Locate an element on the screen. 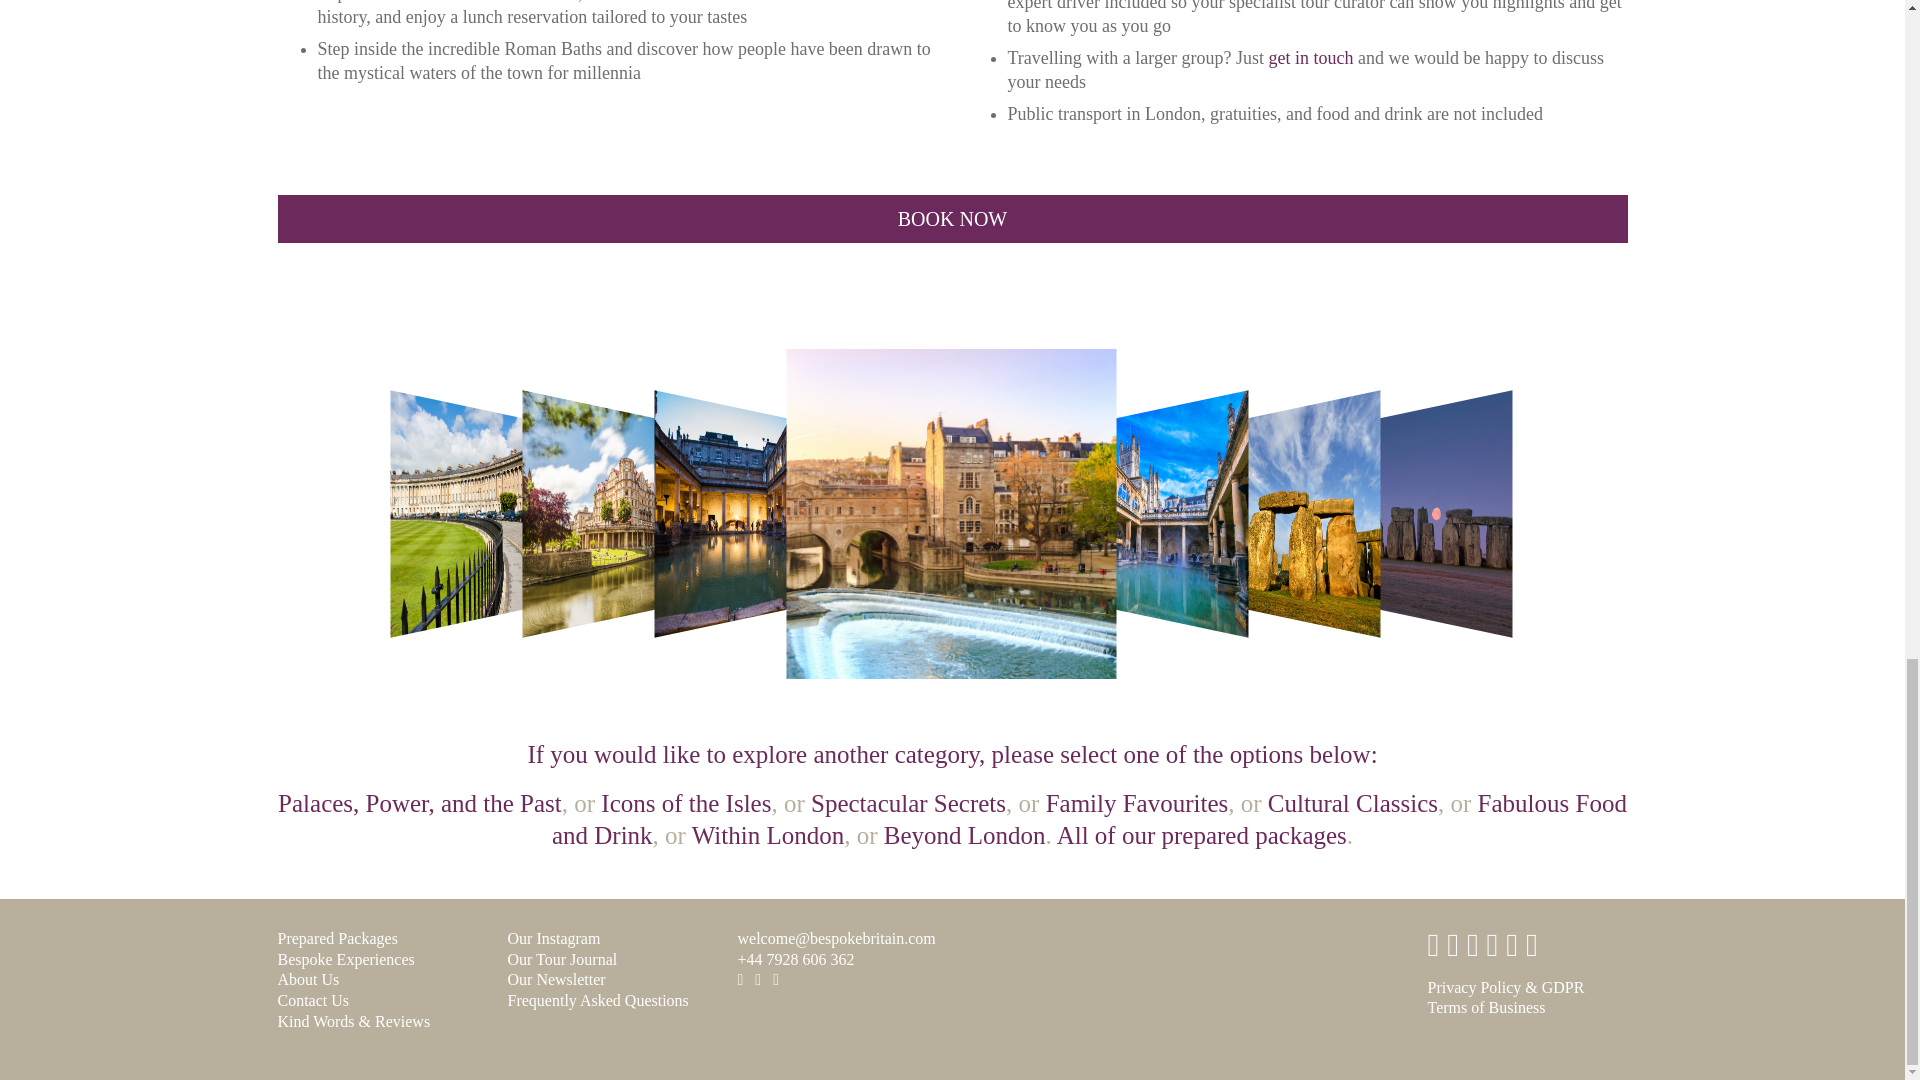 The image size is (1920, 1080). About Us is located at coordinates (308, 979).